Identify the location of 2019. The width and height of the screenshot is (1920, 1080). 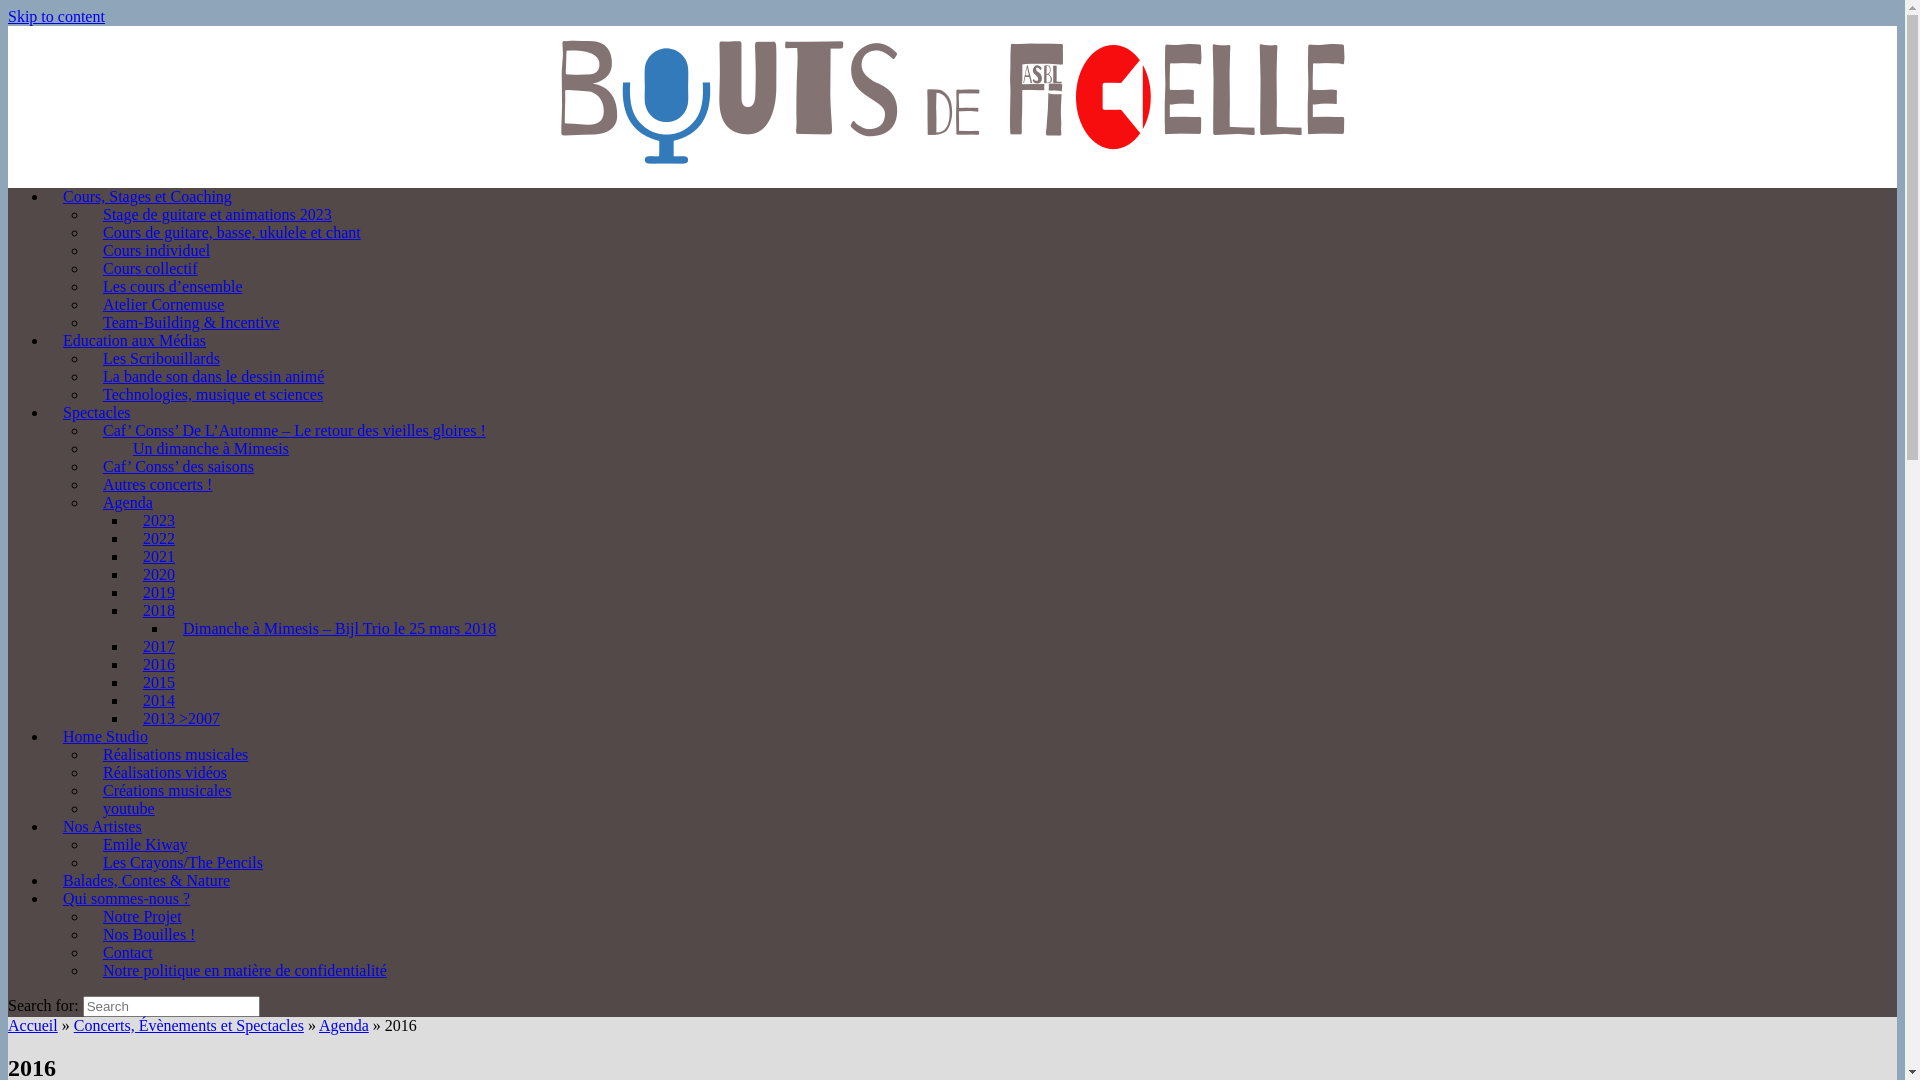
(159, 592).